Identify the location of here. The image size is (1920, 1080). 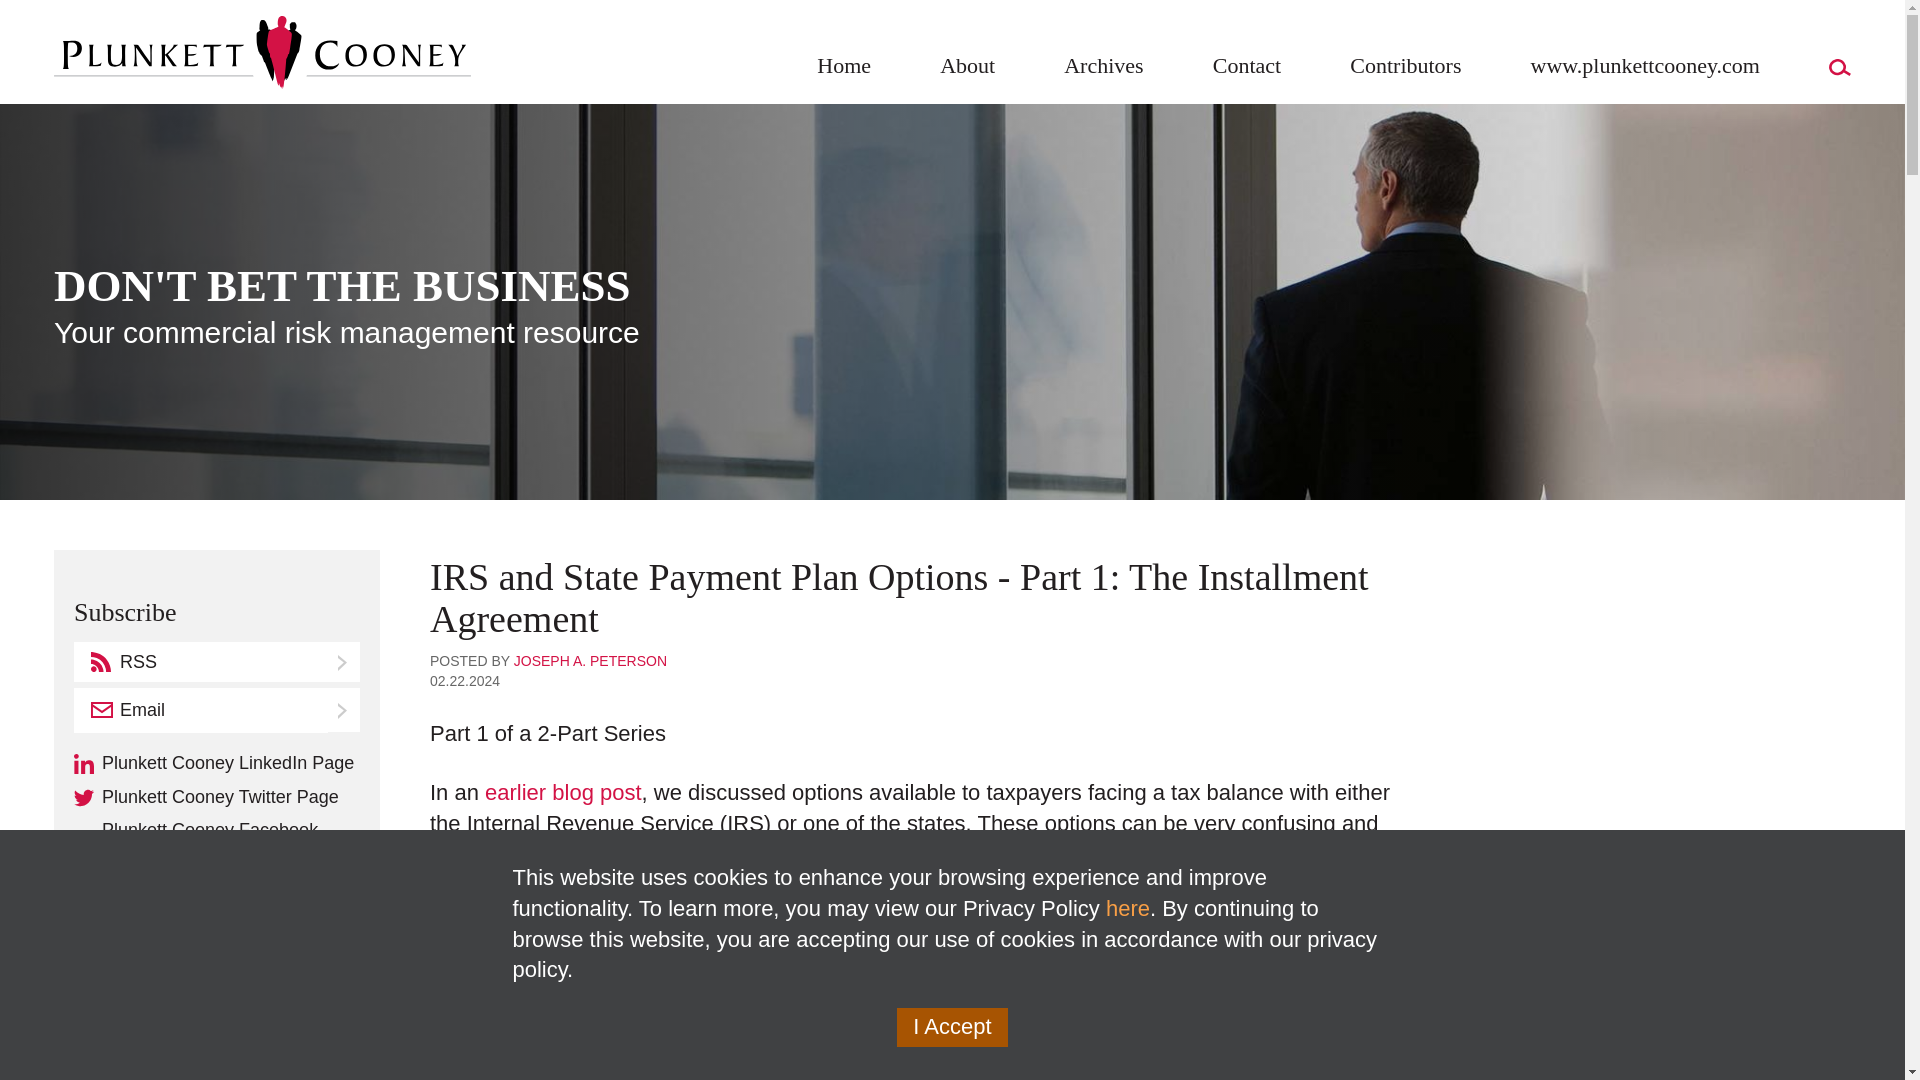
(1128, 908).